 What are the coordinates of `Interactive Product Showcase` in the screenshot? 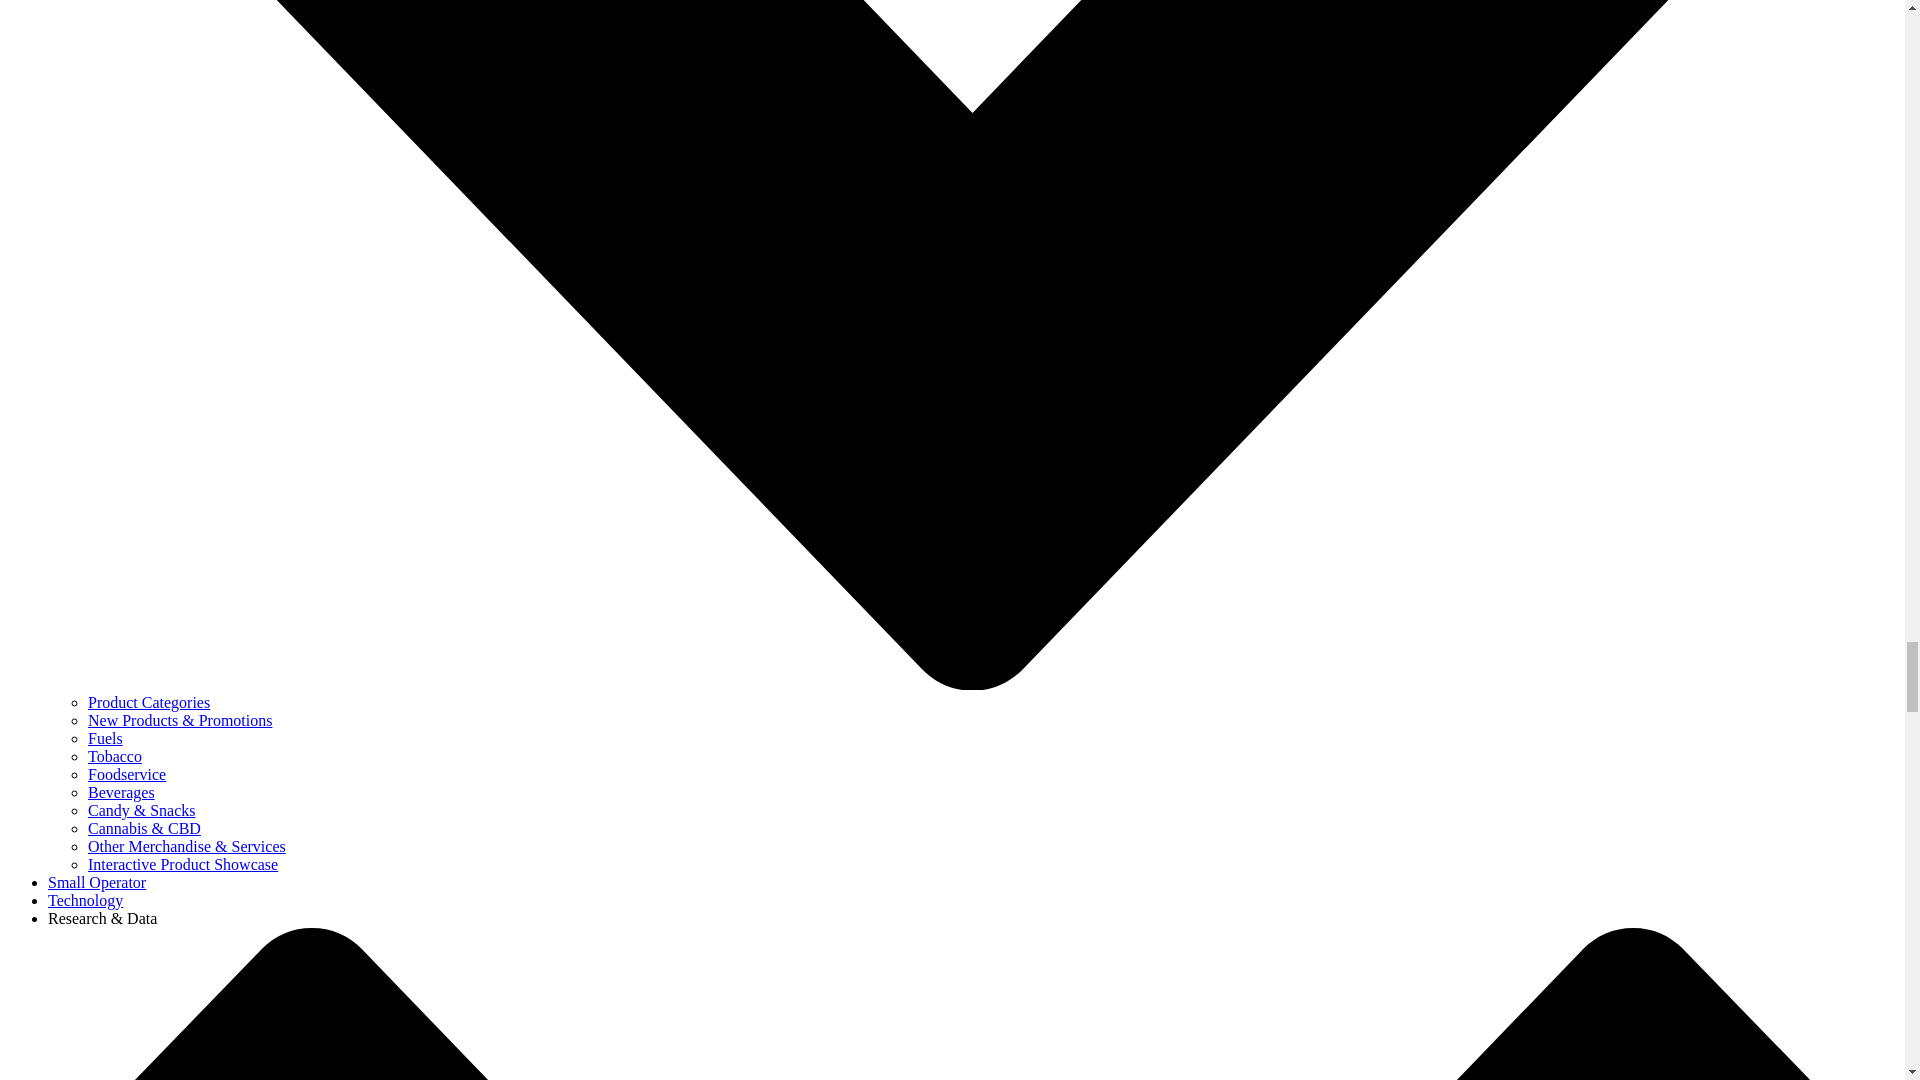 It's located at (183, 864).